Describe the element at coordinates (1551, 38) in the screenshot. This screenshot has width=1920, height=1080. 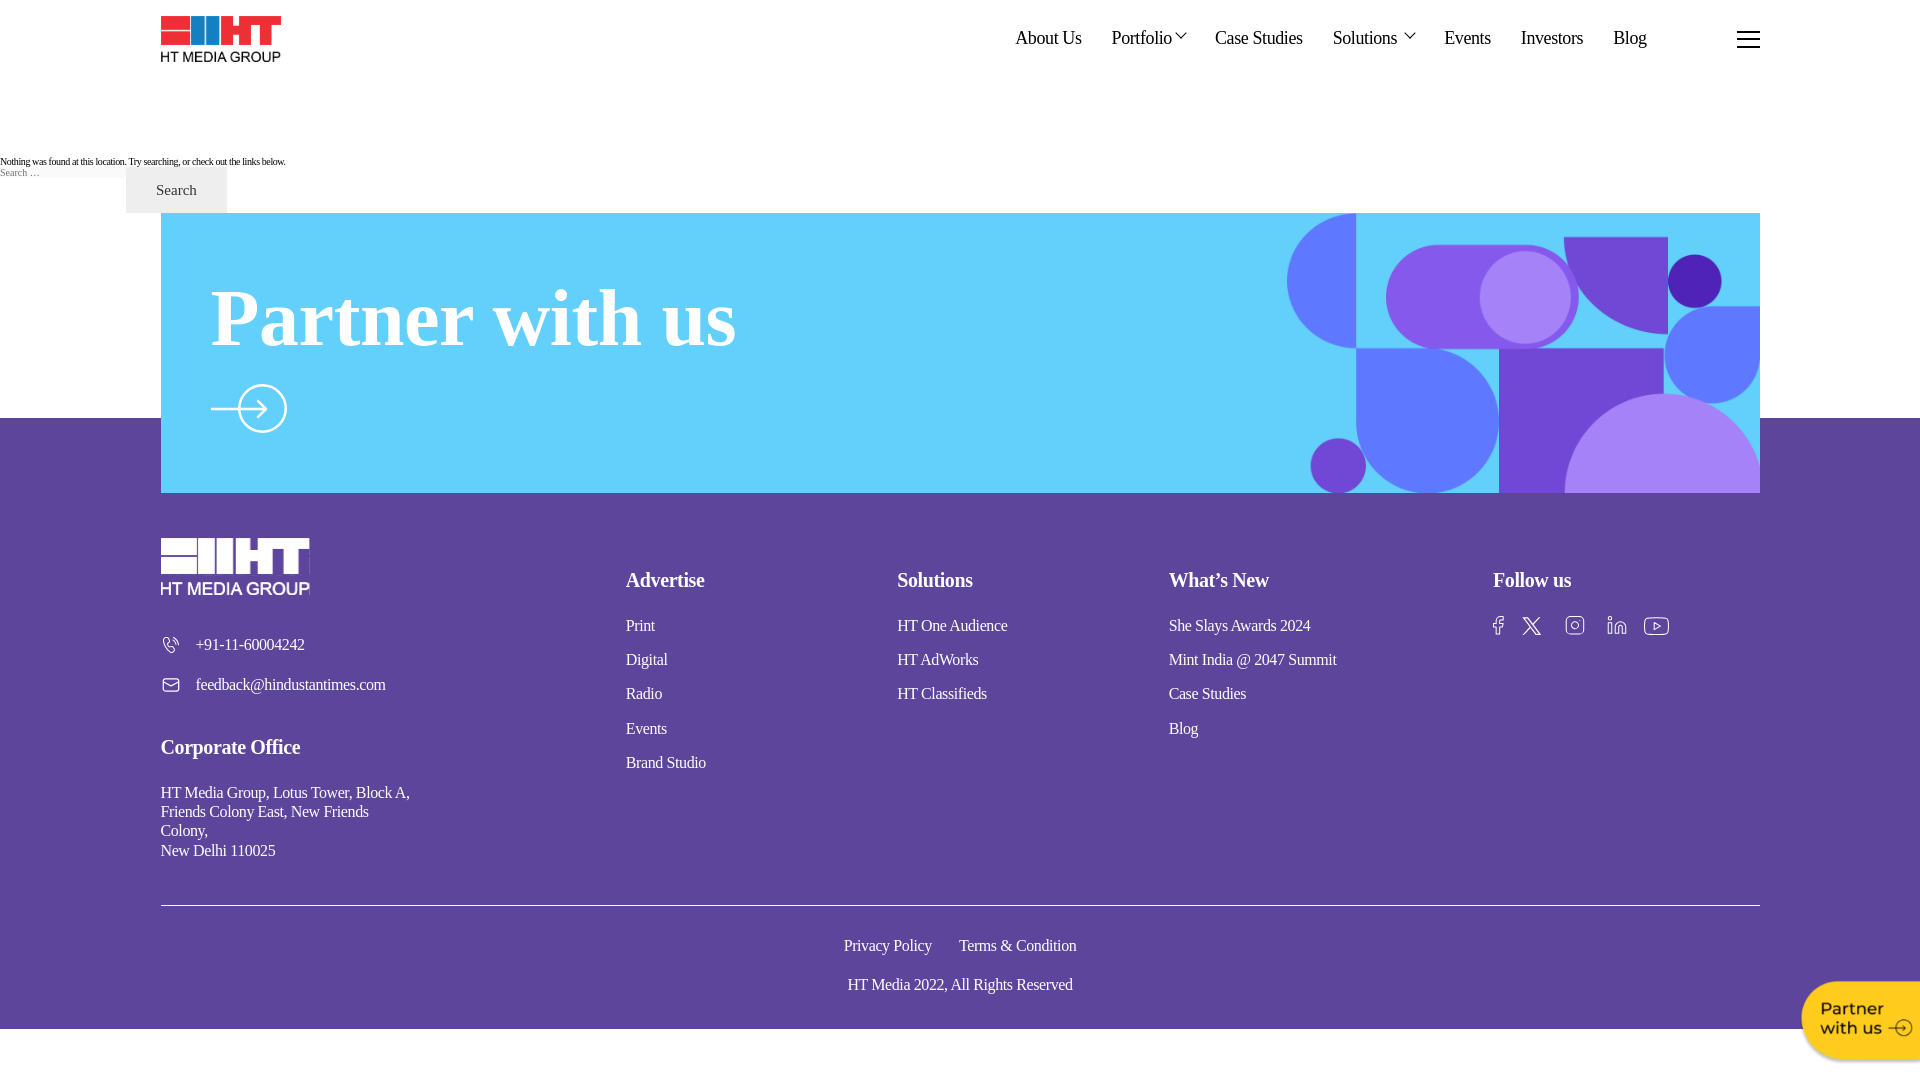
I see `Investors` at that location.